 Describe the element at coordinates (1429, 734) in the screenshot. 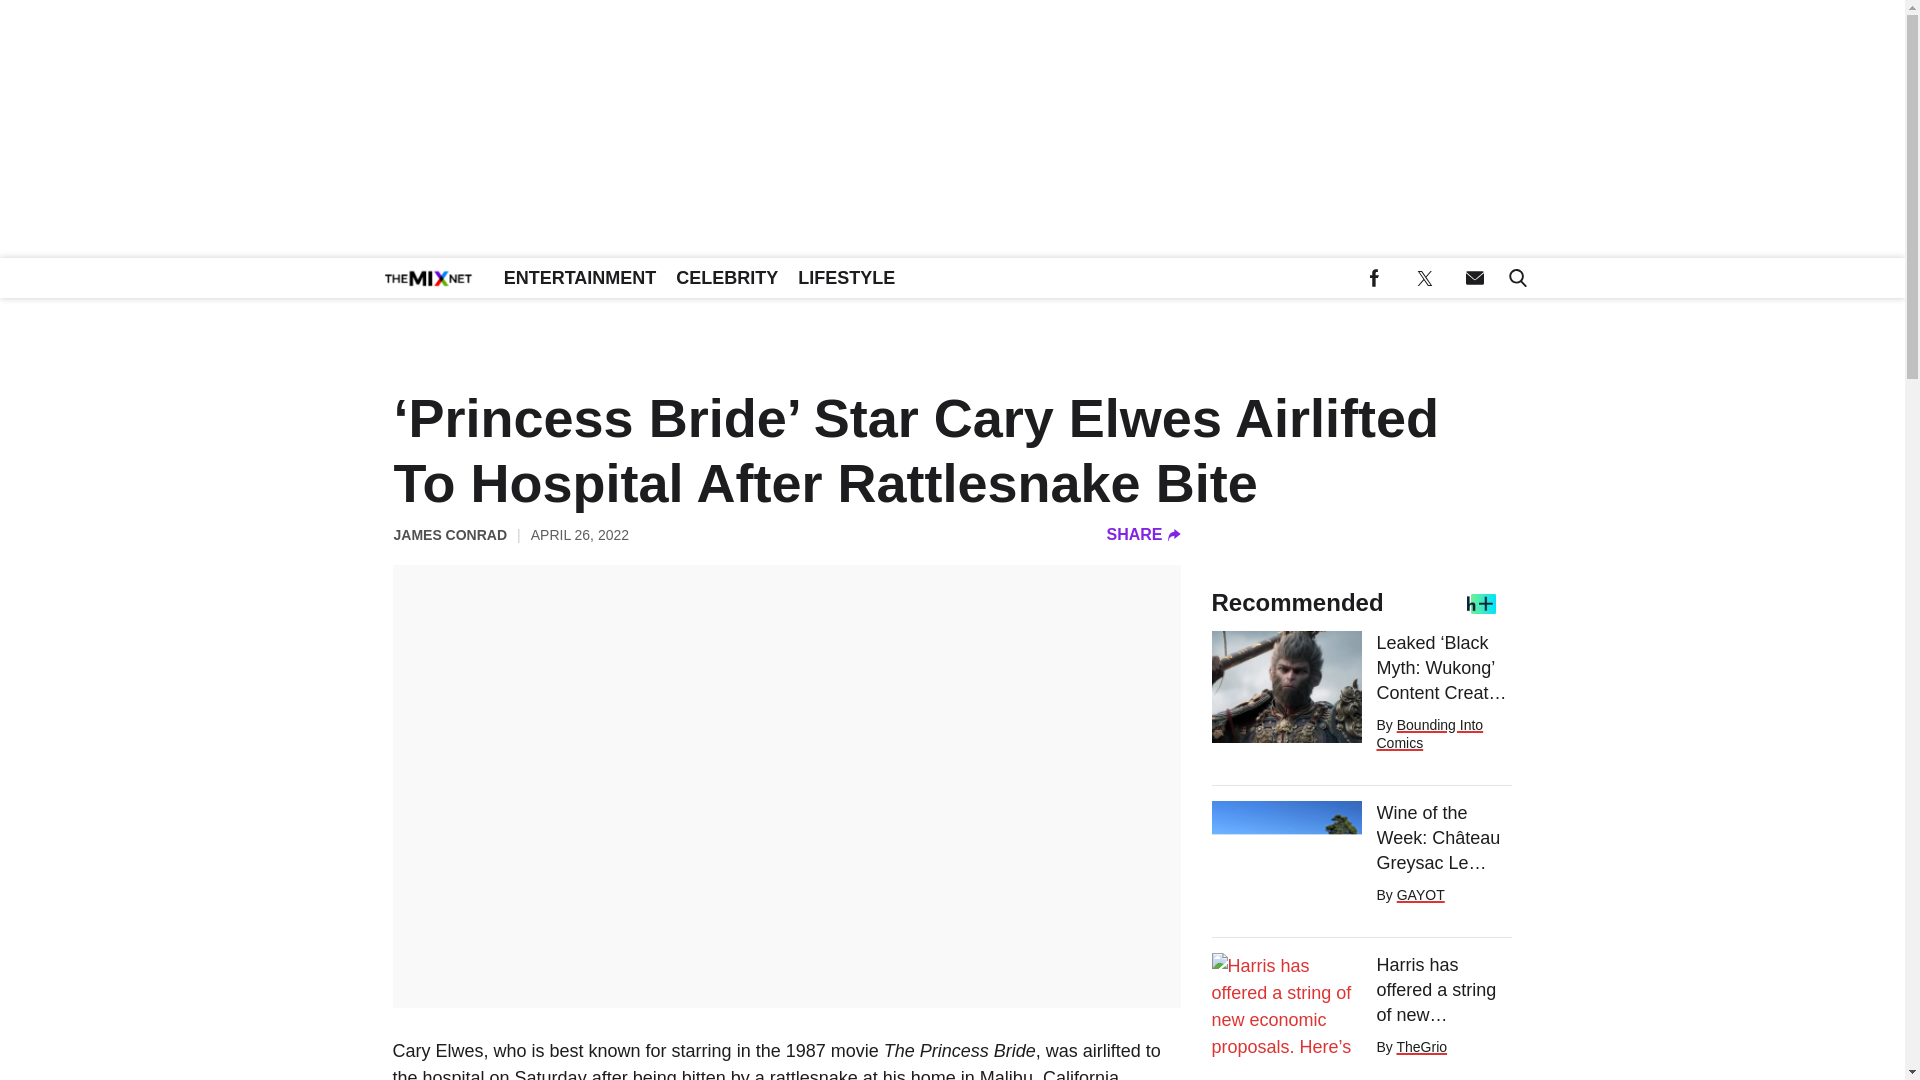

I see `Bounding Into Comics` at that location.